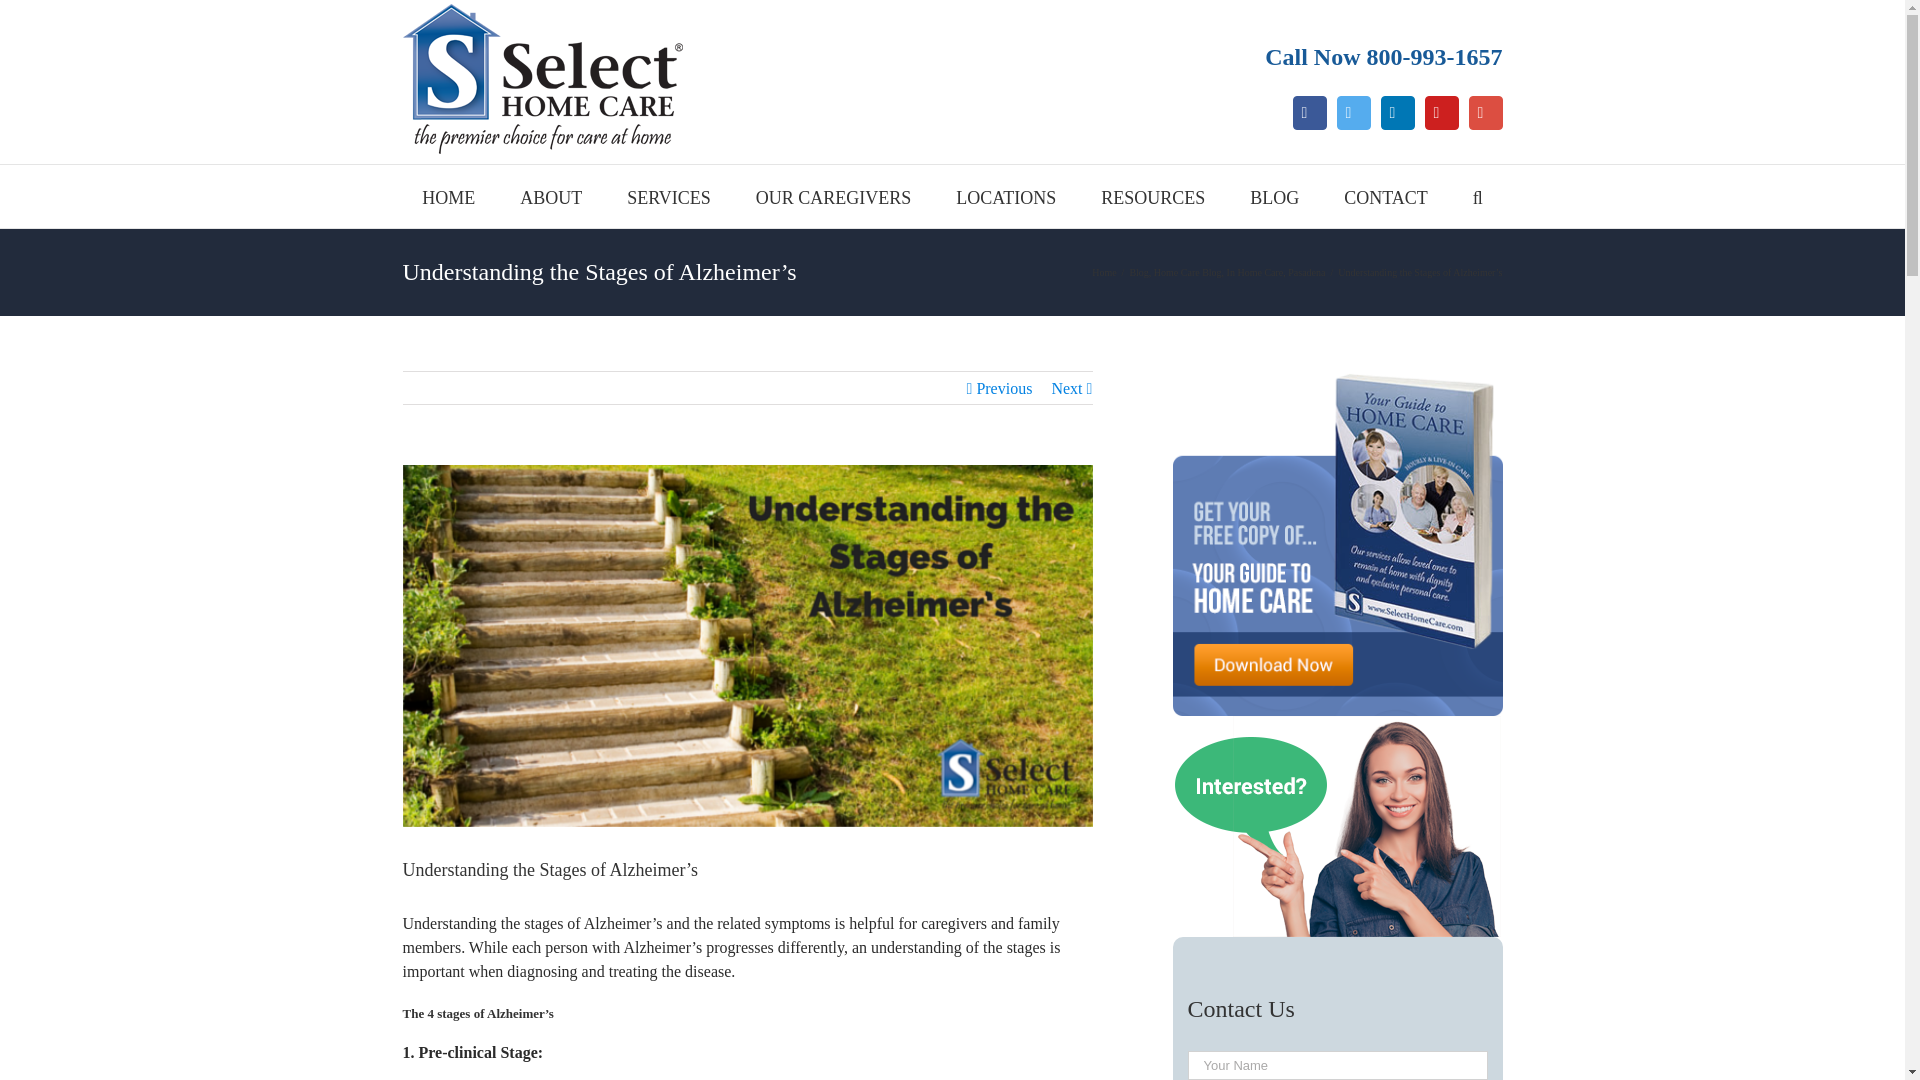 Image resolution: width=1920 pixels, height=1080 pixels. Describe the element at coordinates (1353, 112) in the screenshot. I see `Twitter` at that location.